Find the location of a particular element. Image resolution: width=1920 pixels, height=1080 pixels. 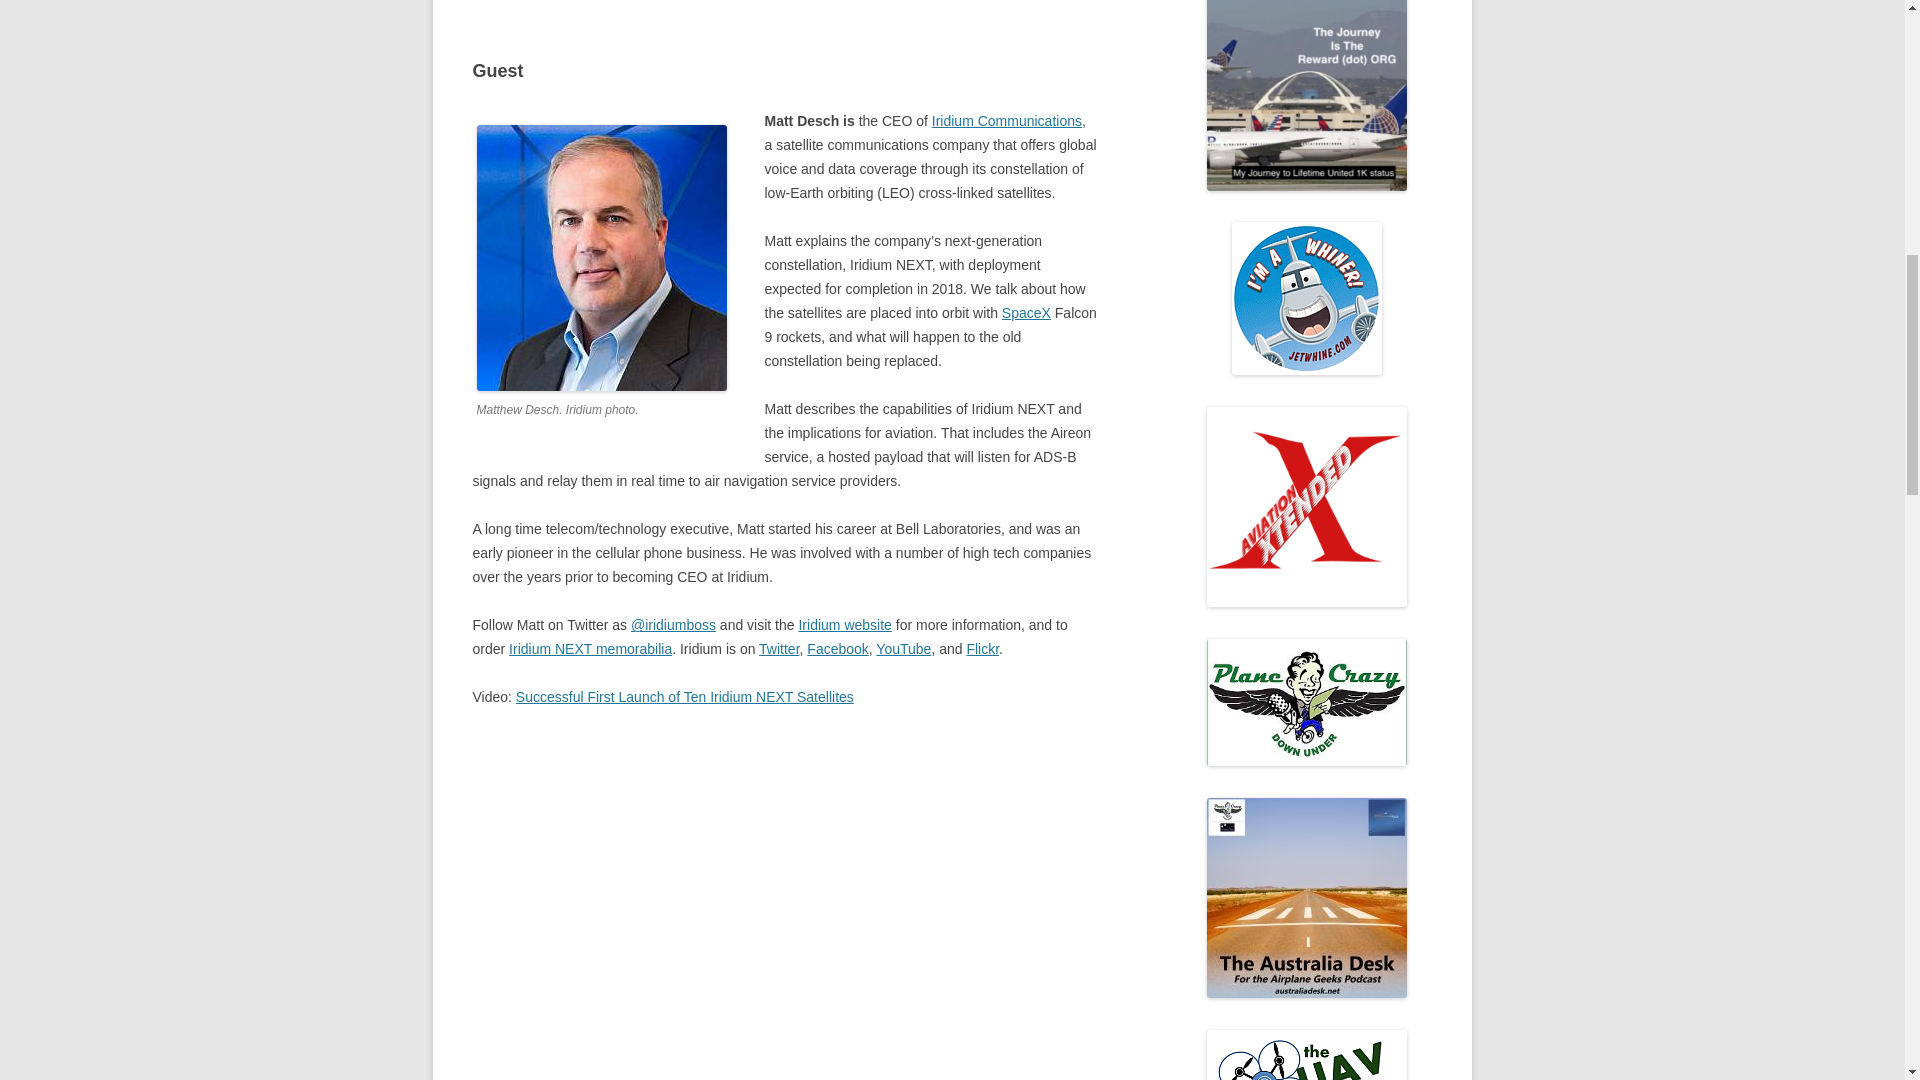

SpaceX is located at coordinates (1026, 312).